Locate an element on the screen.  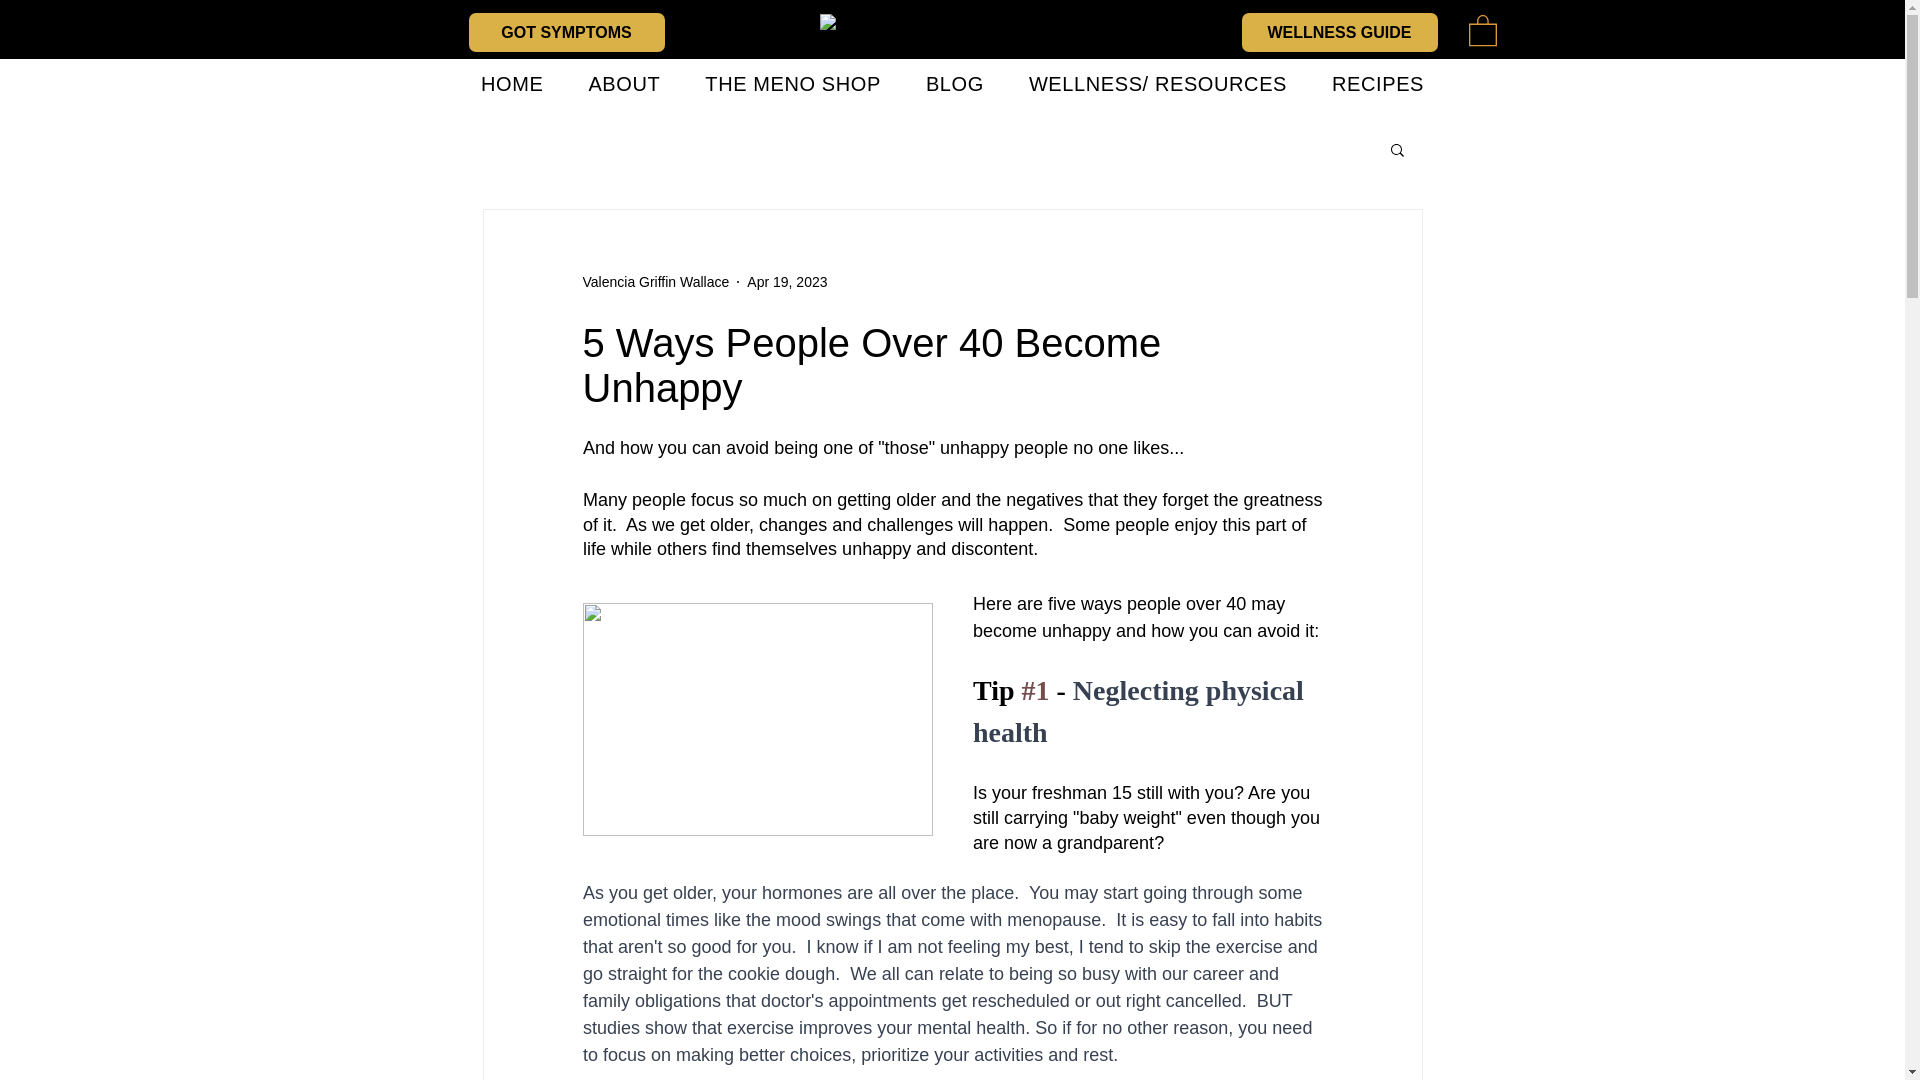
Apr 19, 2023 is located at coordinates (786, 282).